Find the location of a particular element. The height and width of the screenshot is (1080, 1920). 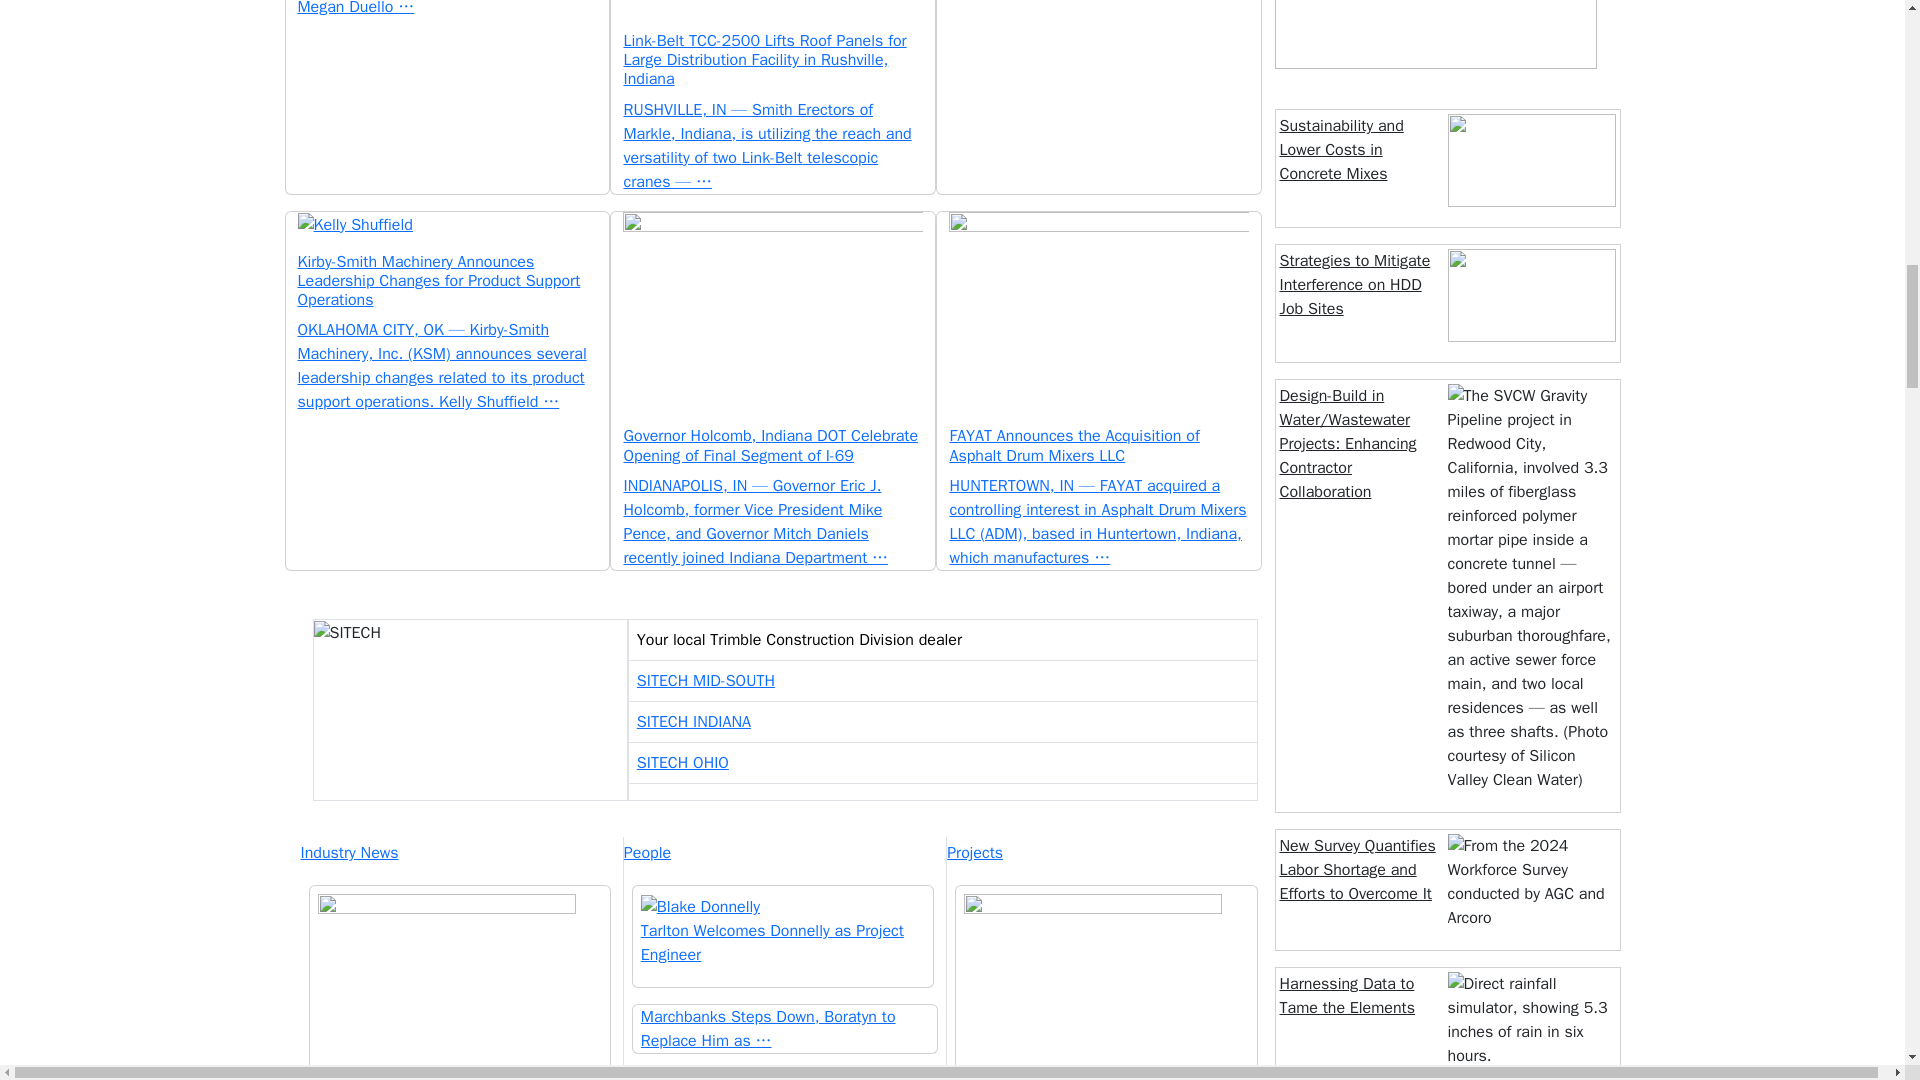

SITECH MID-SOUTH is located at coordinates (706, 680).